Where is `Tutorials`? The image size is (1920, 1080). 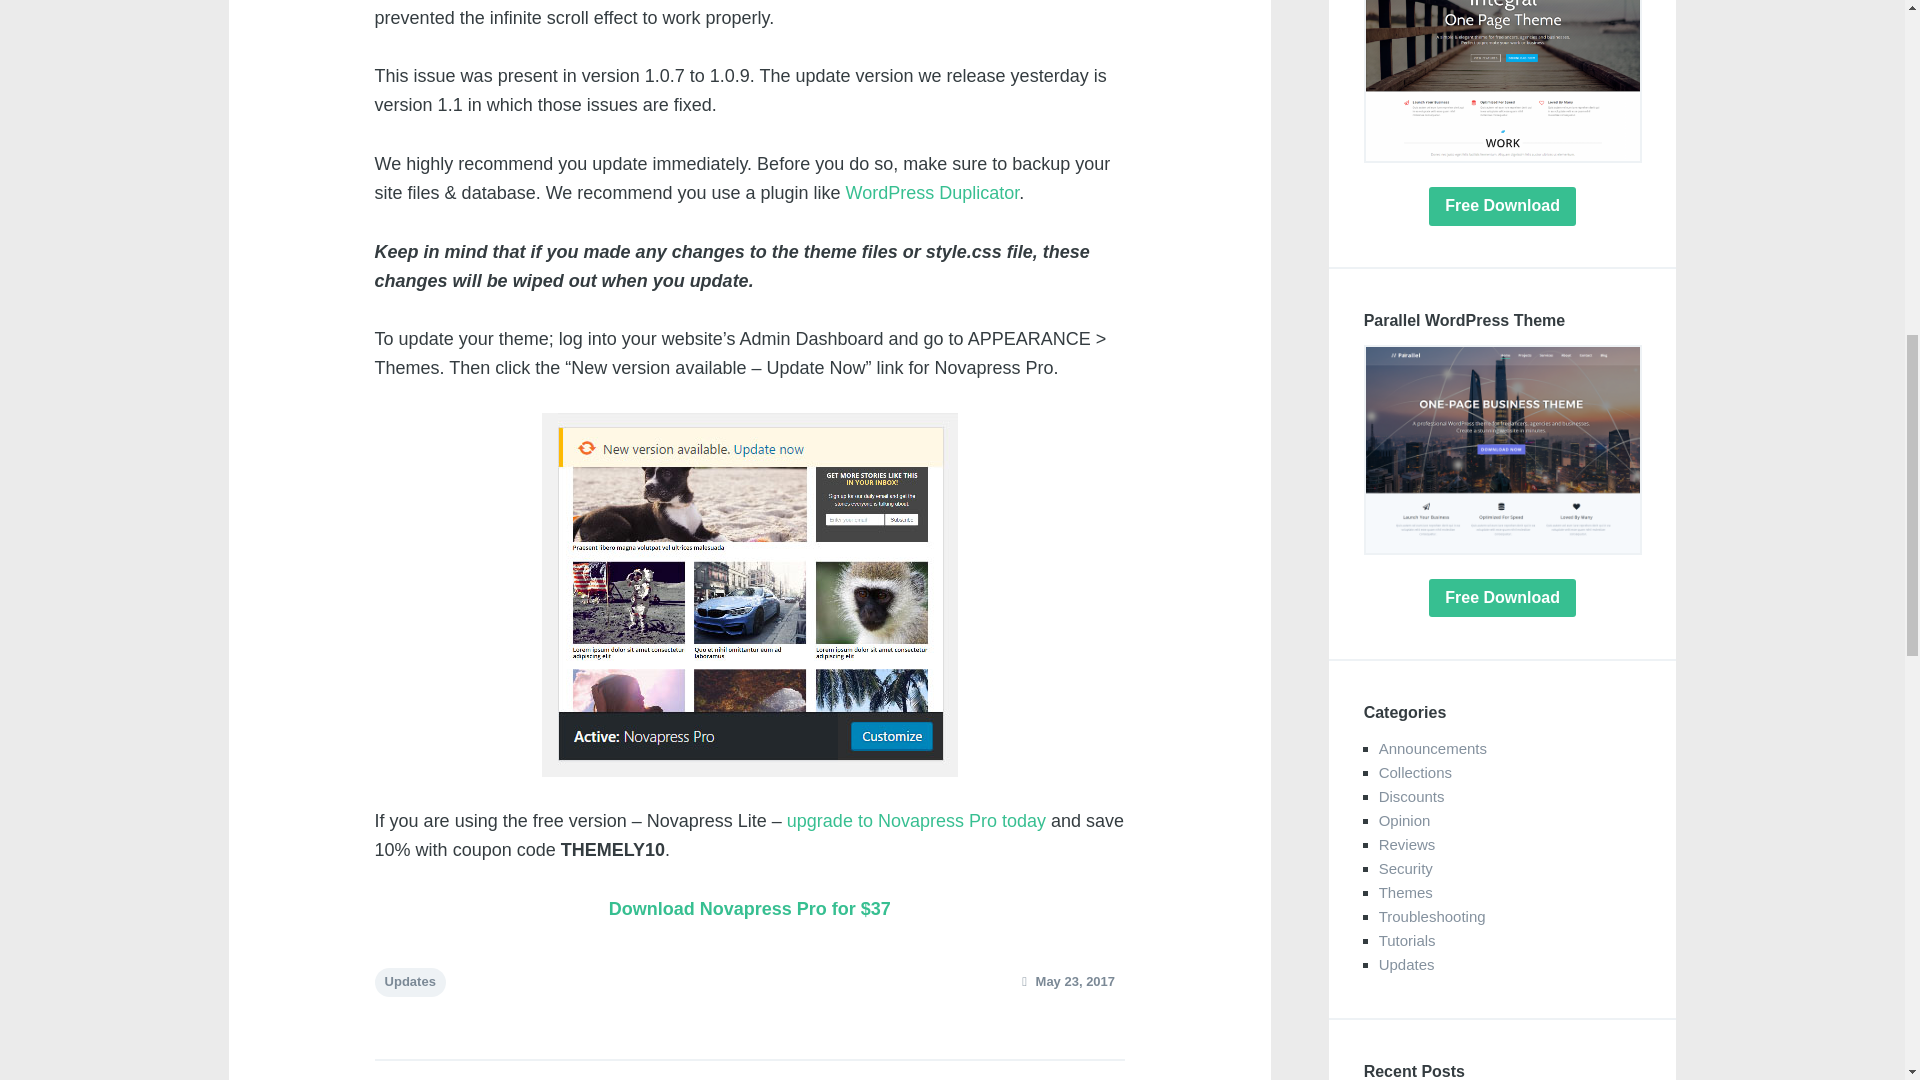
Tutorials is located at coordinates (1407, 940).